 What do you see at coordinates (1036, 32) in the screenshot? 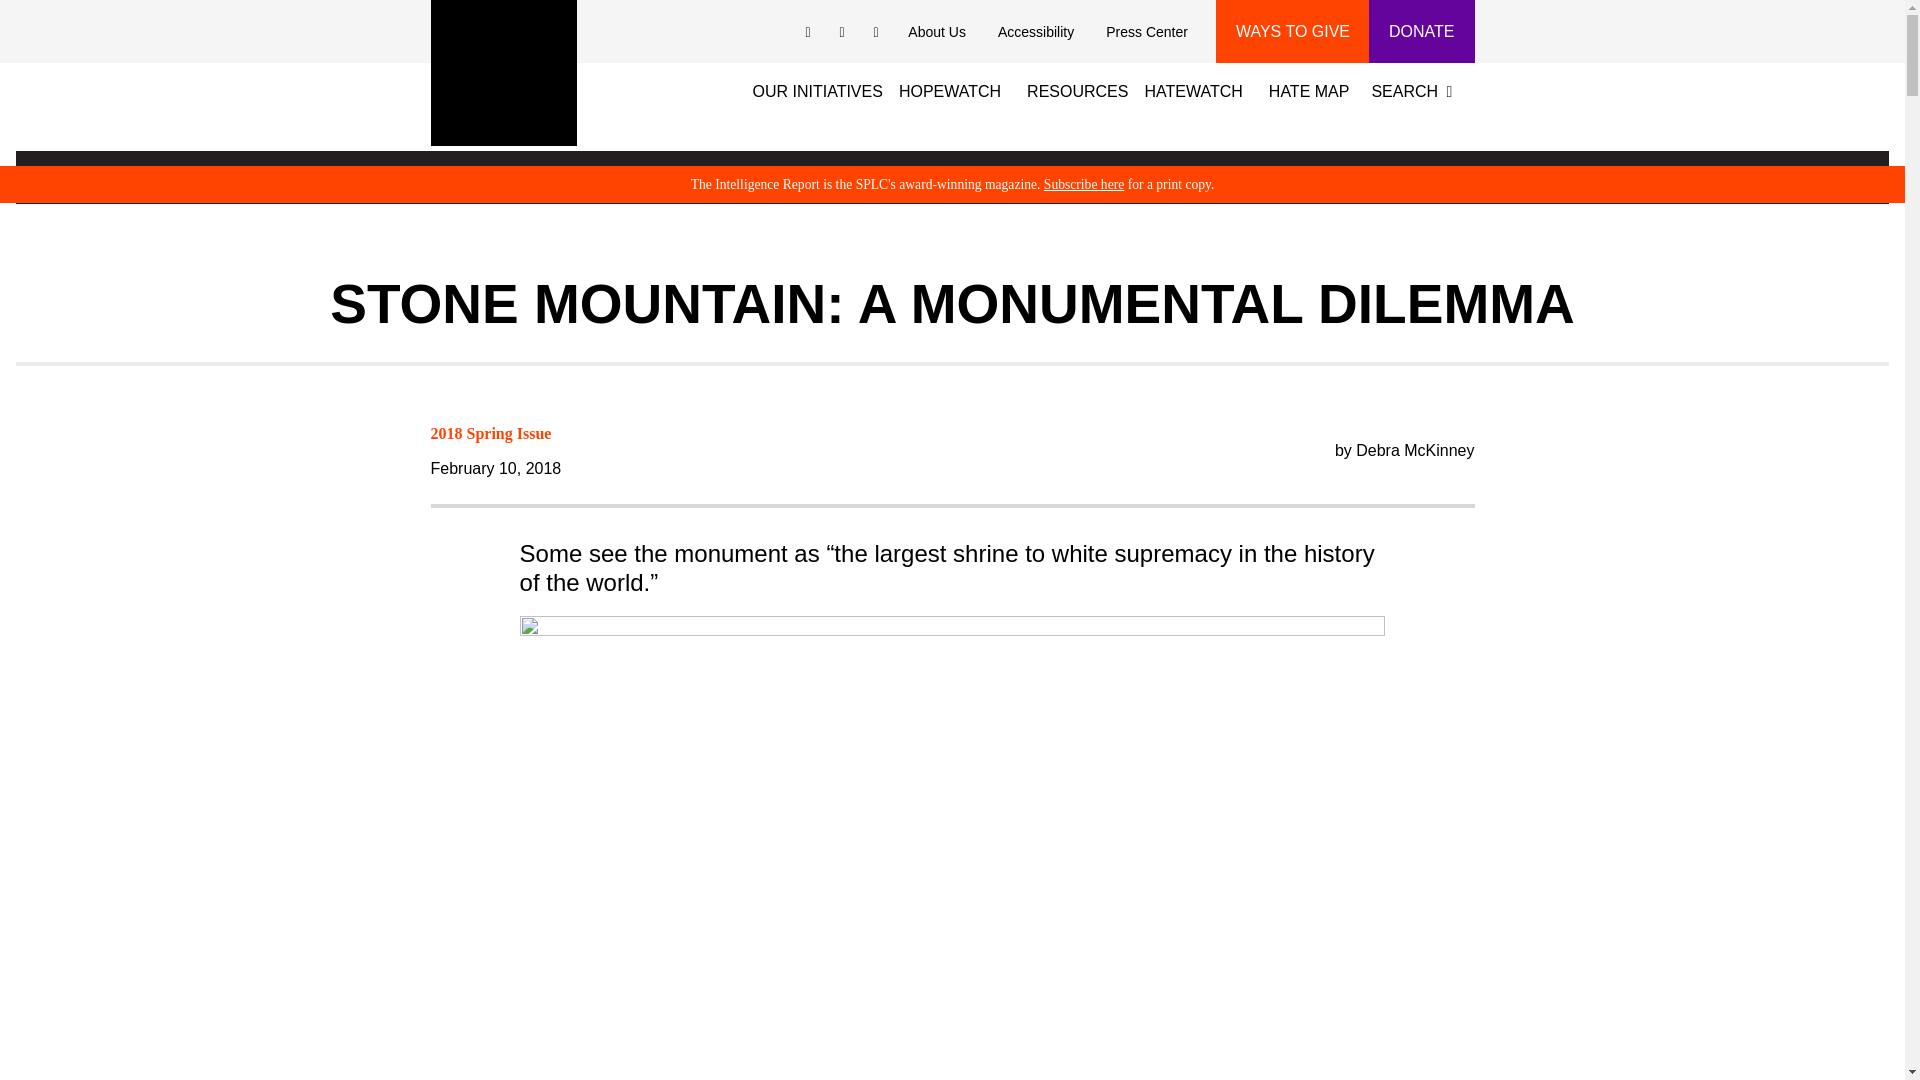
I see `Accessibility` at bounding box center [1036, 32].